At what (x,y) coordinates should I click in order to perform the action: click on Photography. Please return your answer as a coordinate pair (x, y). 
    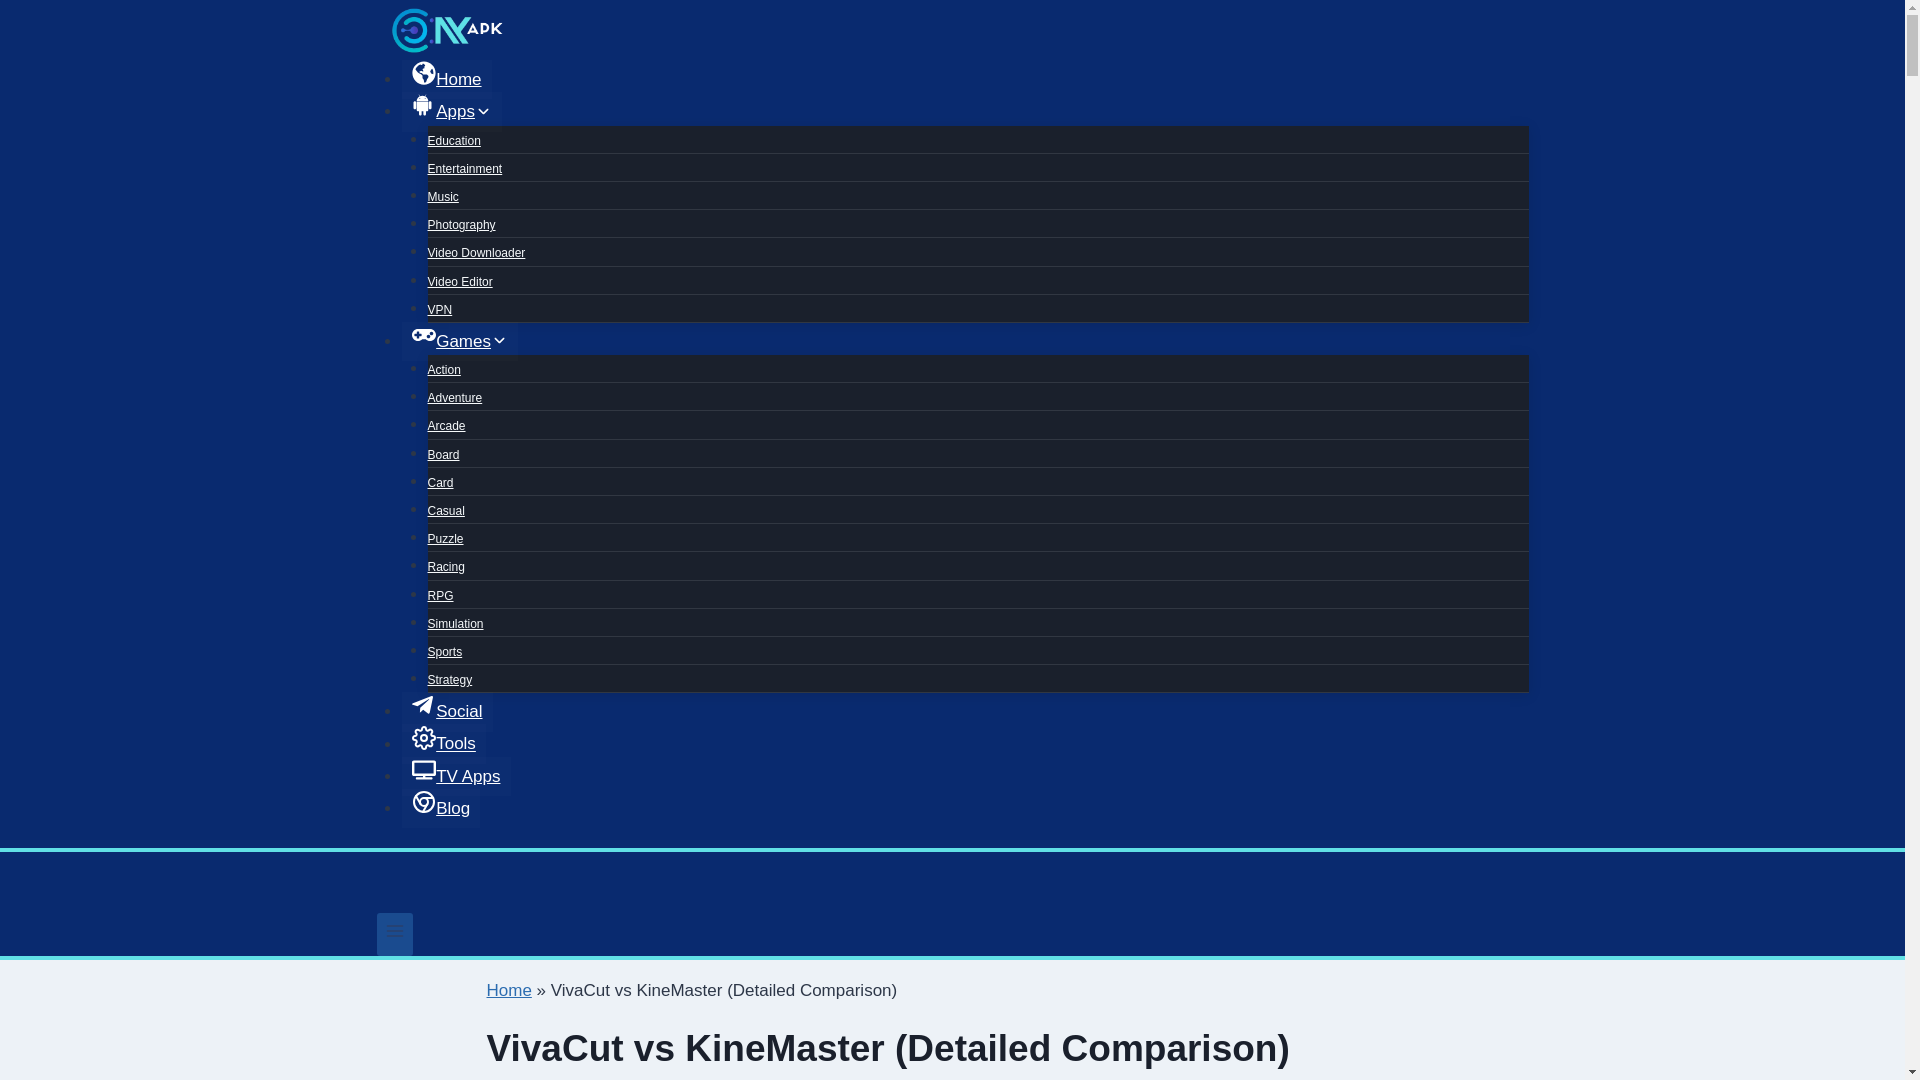
    Looking at the image, I should click on (462, 225).